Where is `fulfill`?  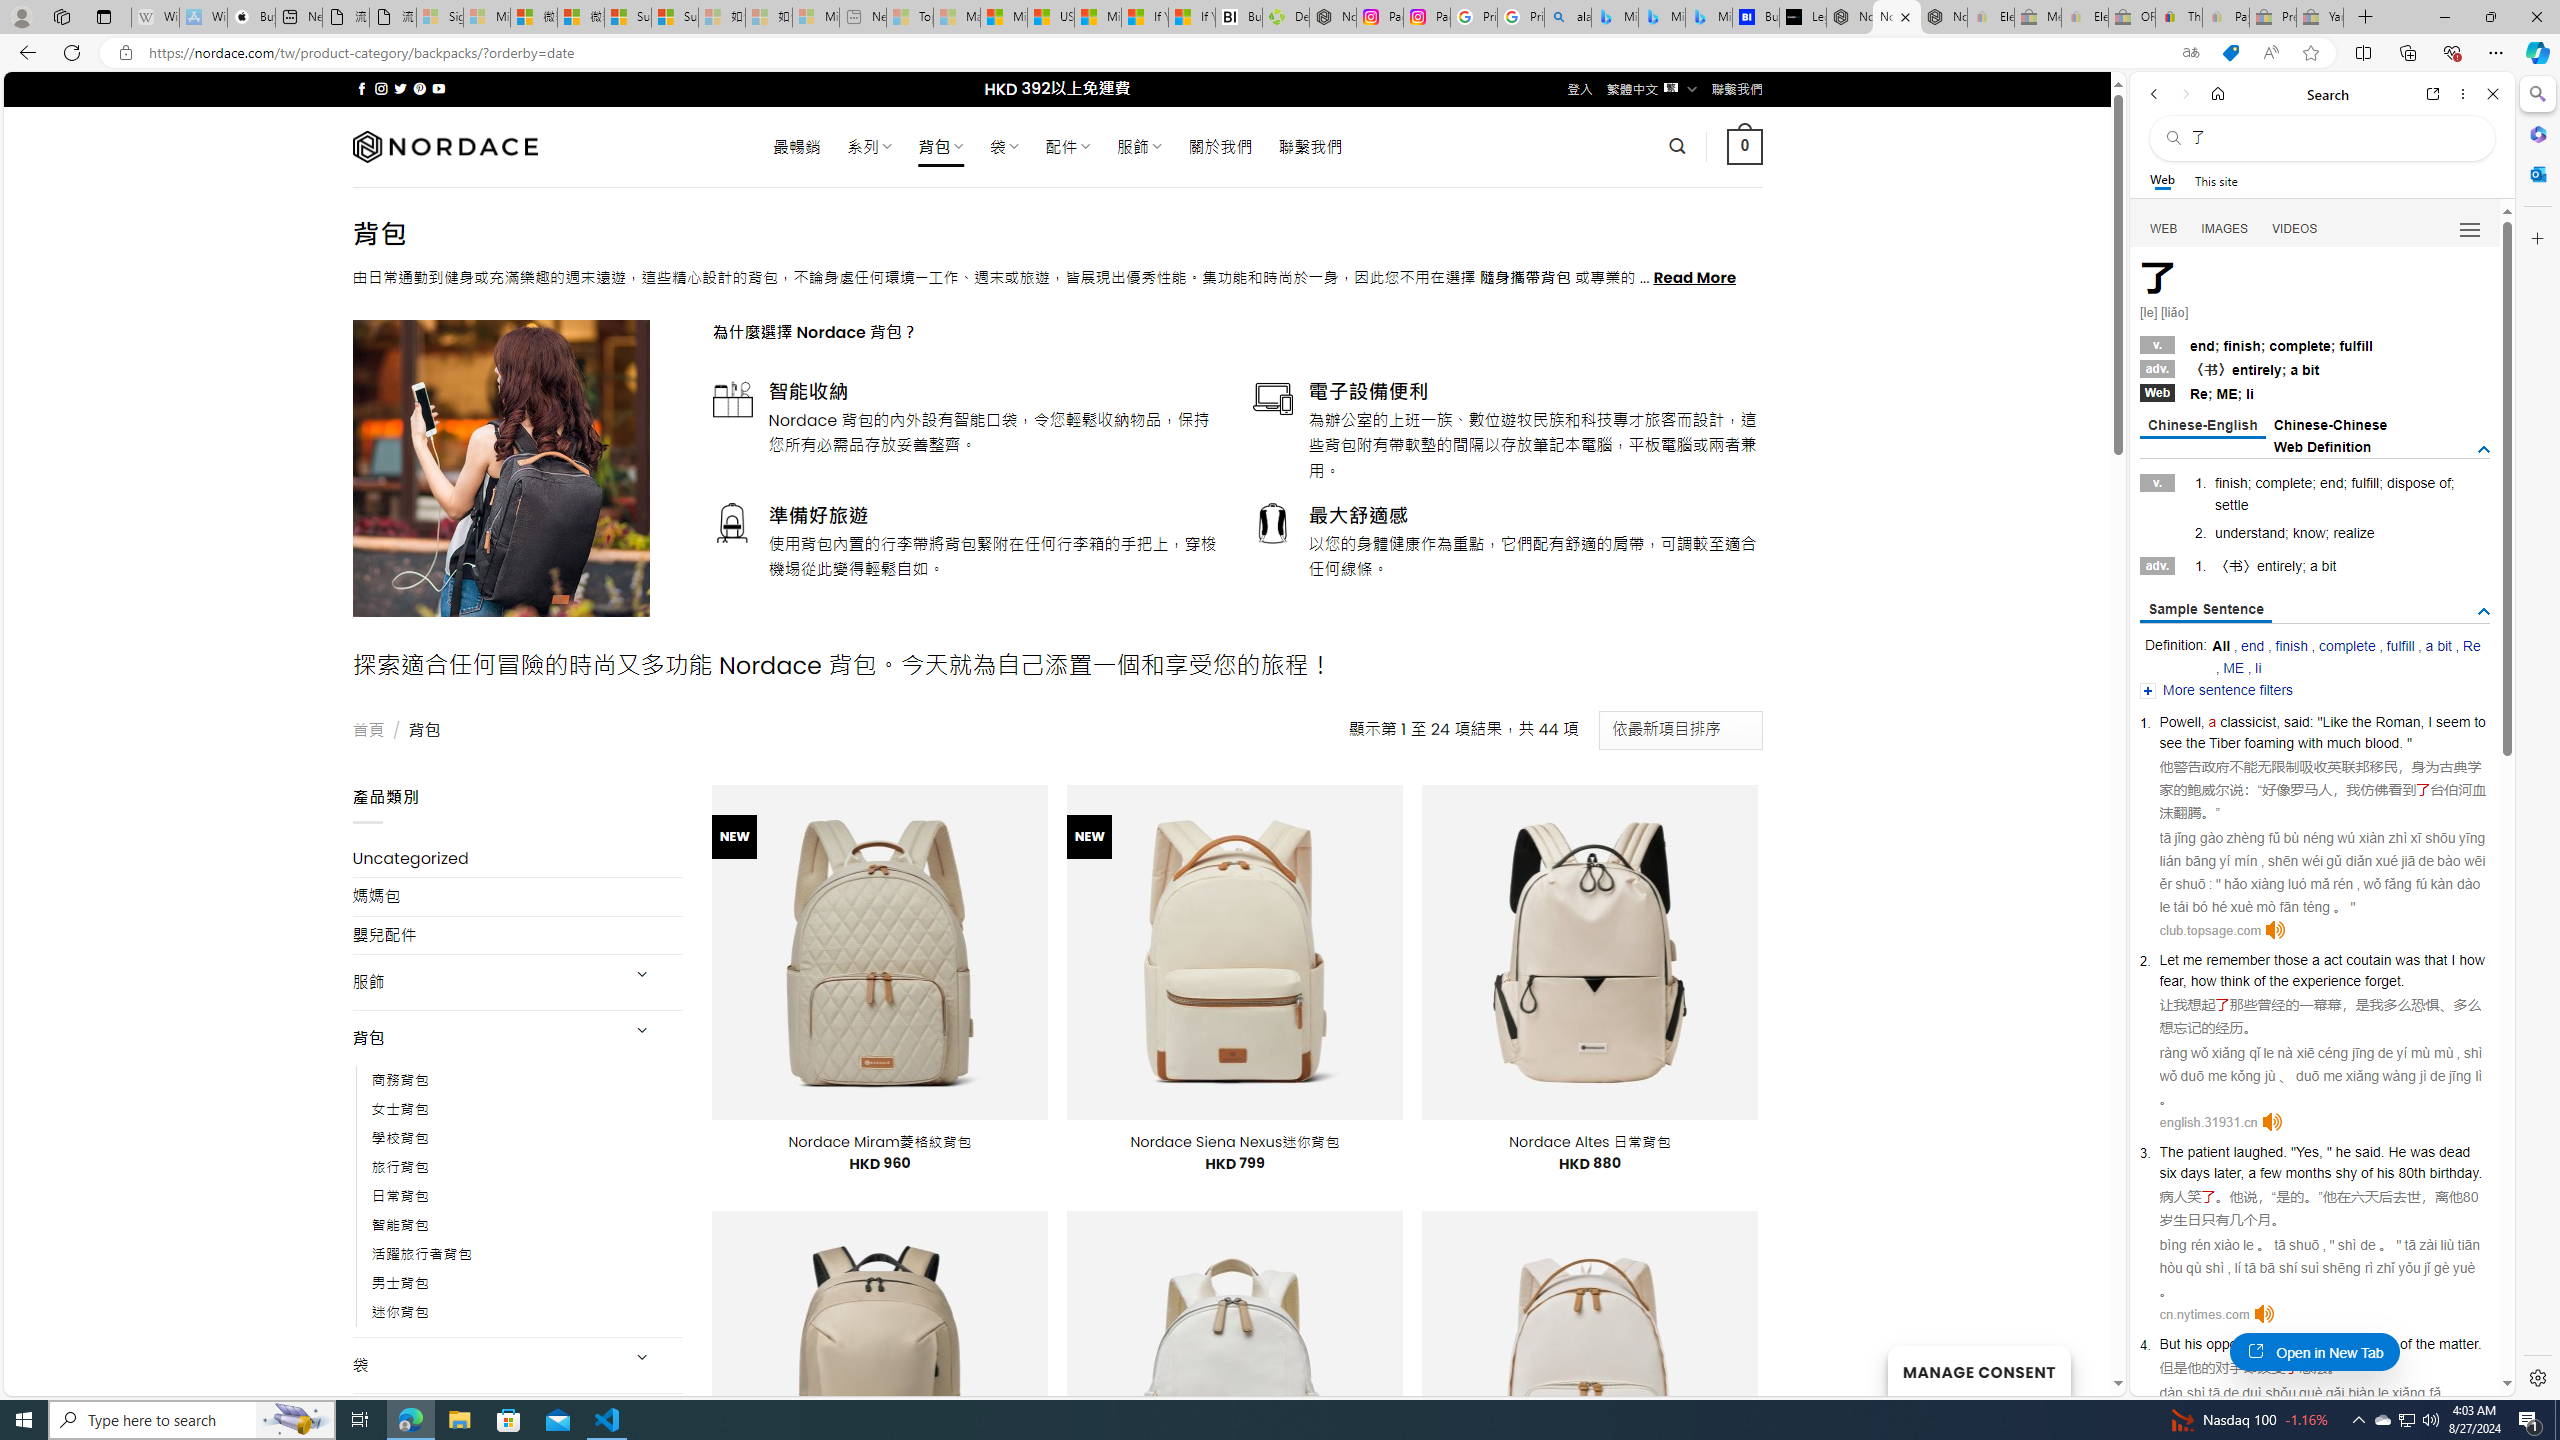
fulfill is located at coordinates (2400, 646).